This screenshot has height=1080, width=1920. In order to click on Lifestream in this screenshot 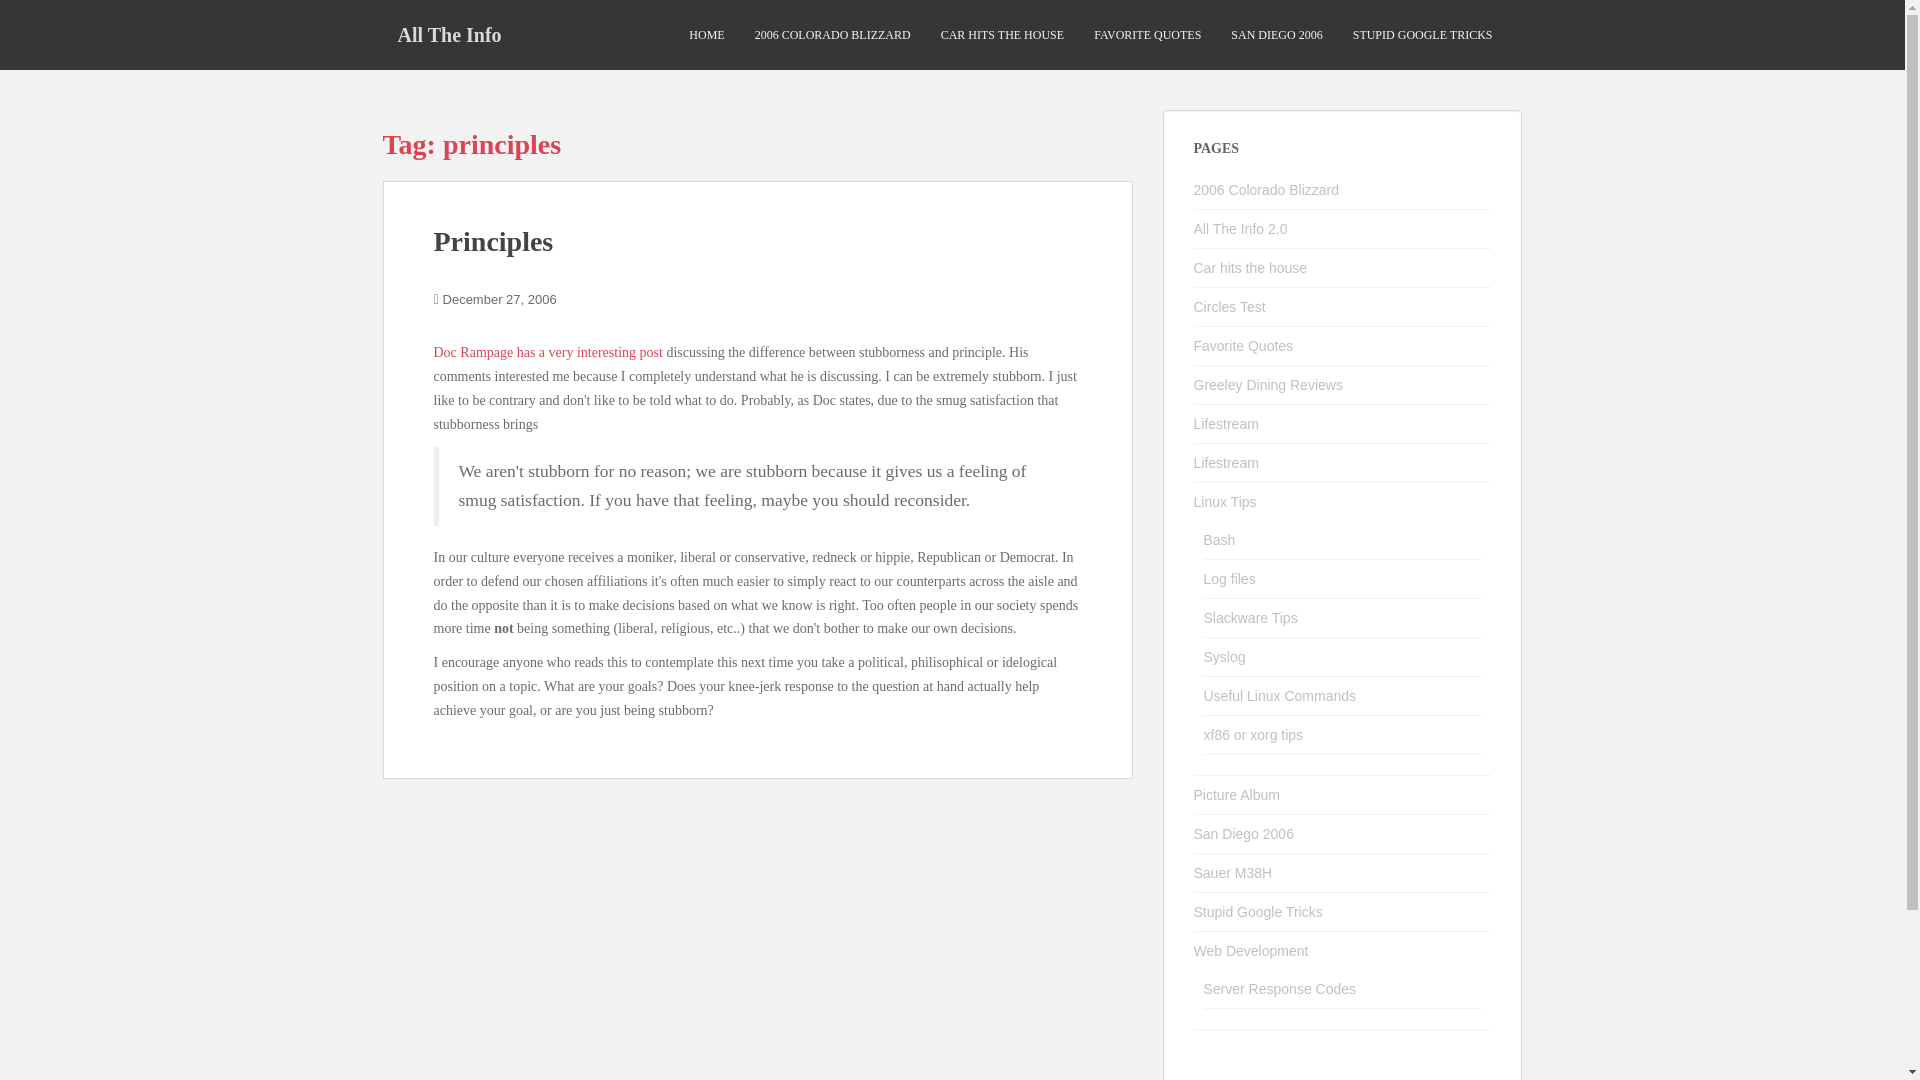, I will do `click(1226, 424)`.